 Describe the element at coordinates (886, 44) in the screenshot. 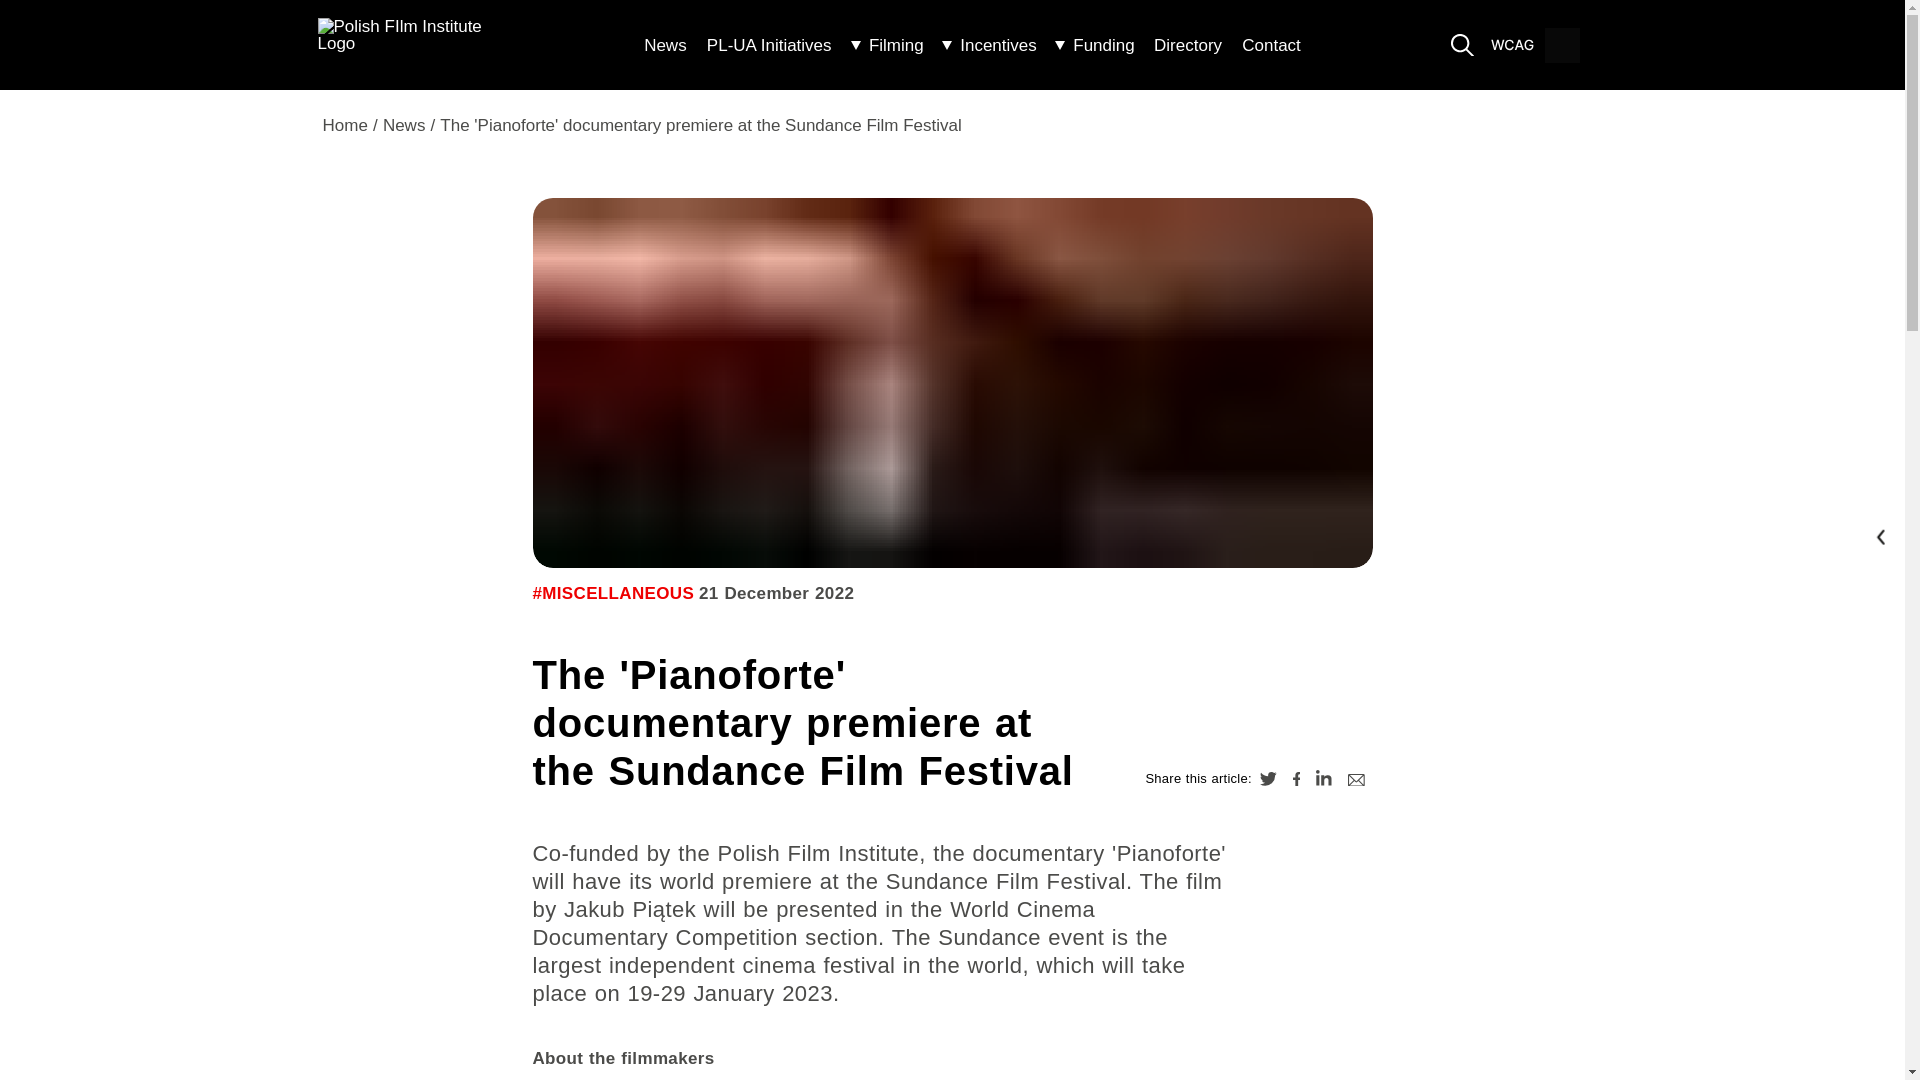

I see `Filming` at that location.